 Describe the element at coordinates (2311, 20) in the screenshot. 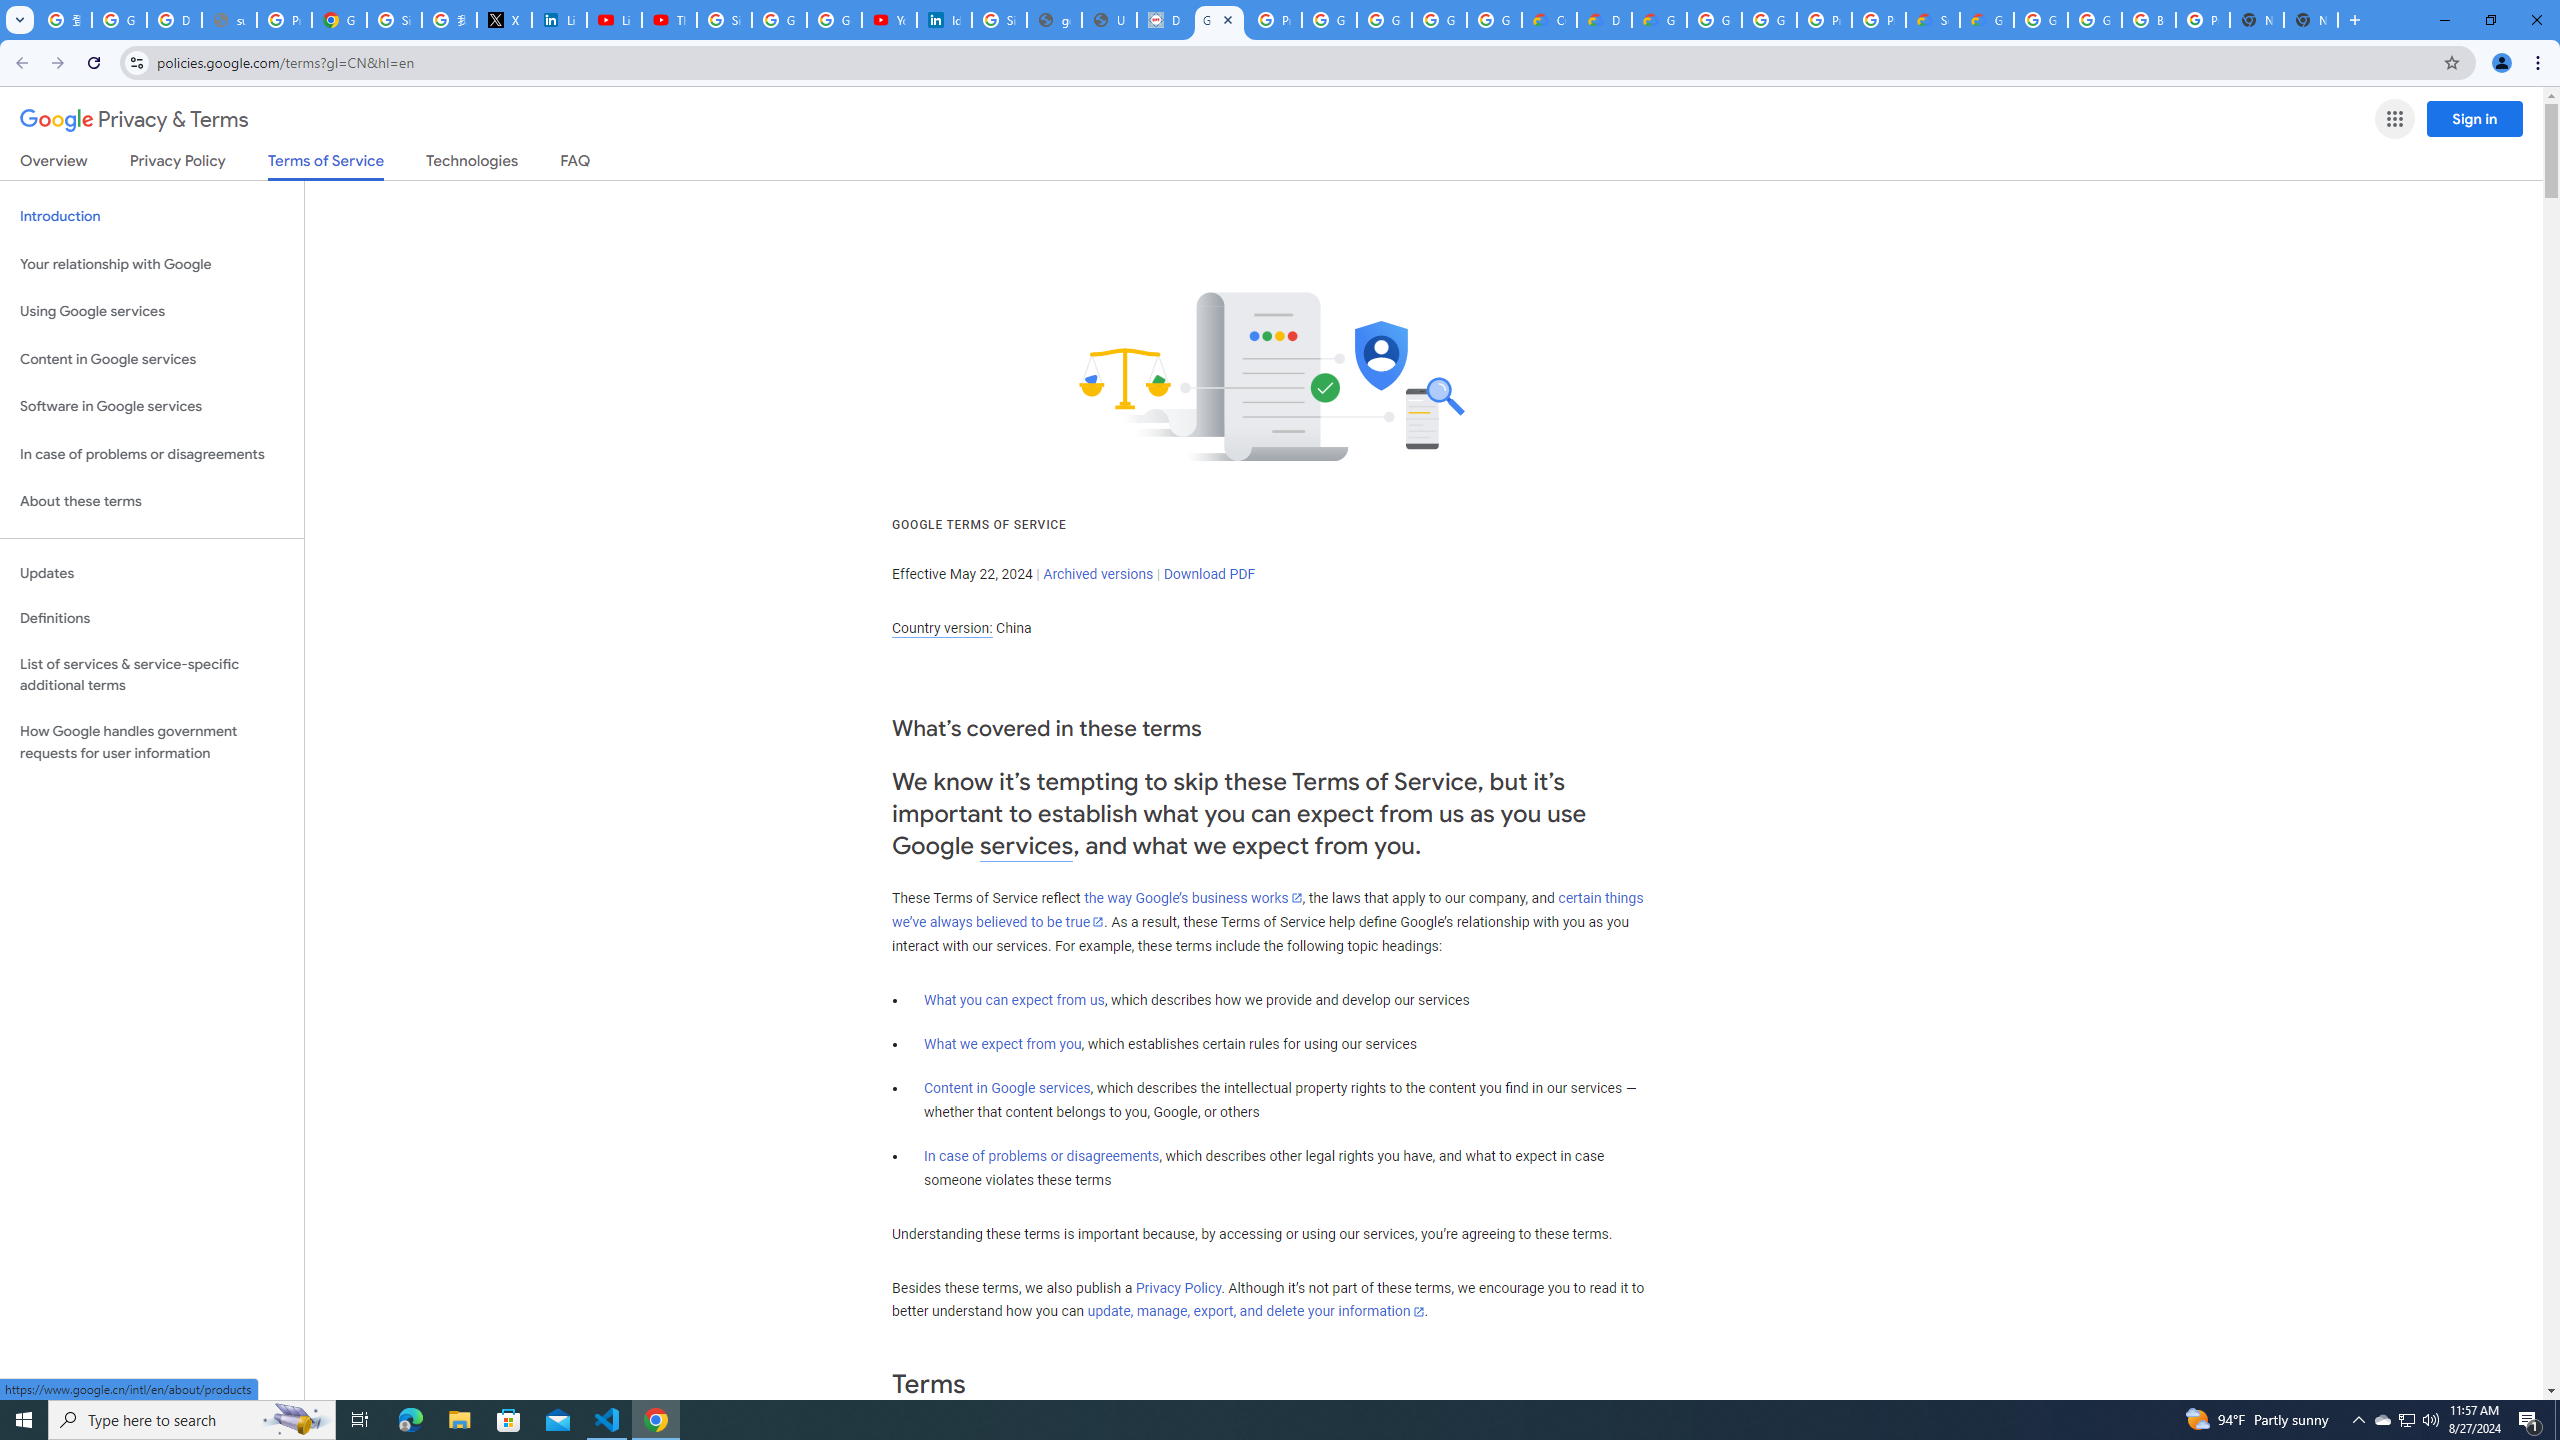

I see `New Tab` at that location.